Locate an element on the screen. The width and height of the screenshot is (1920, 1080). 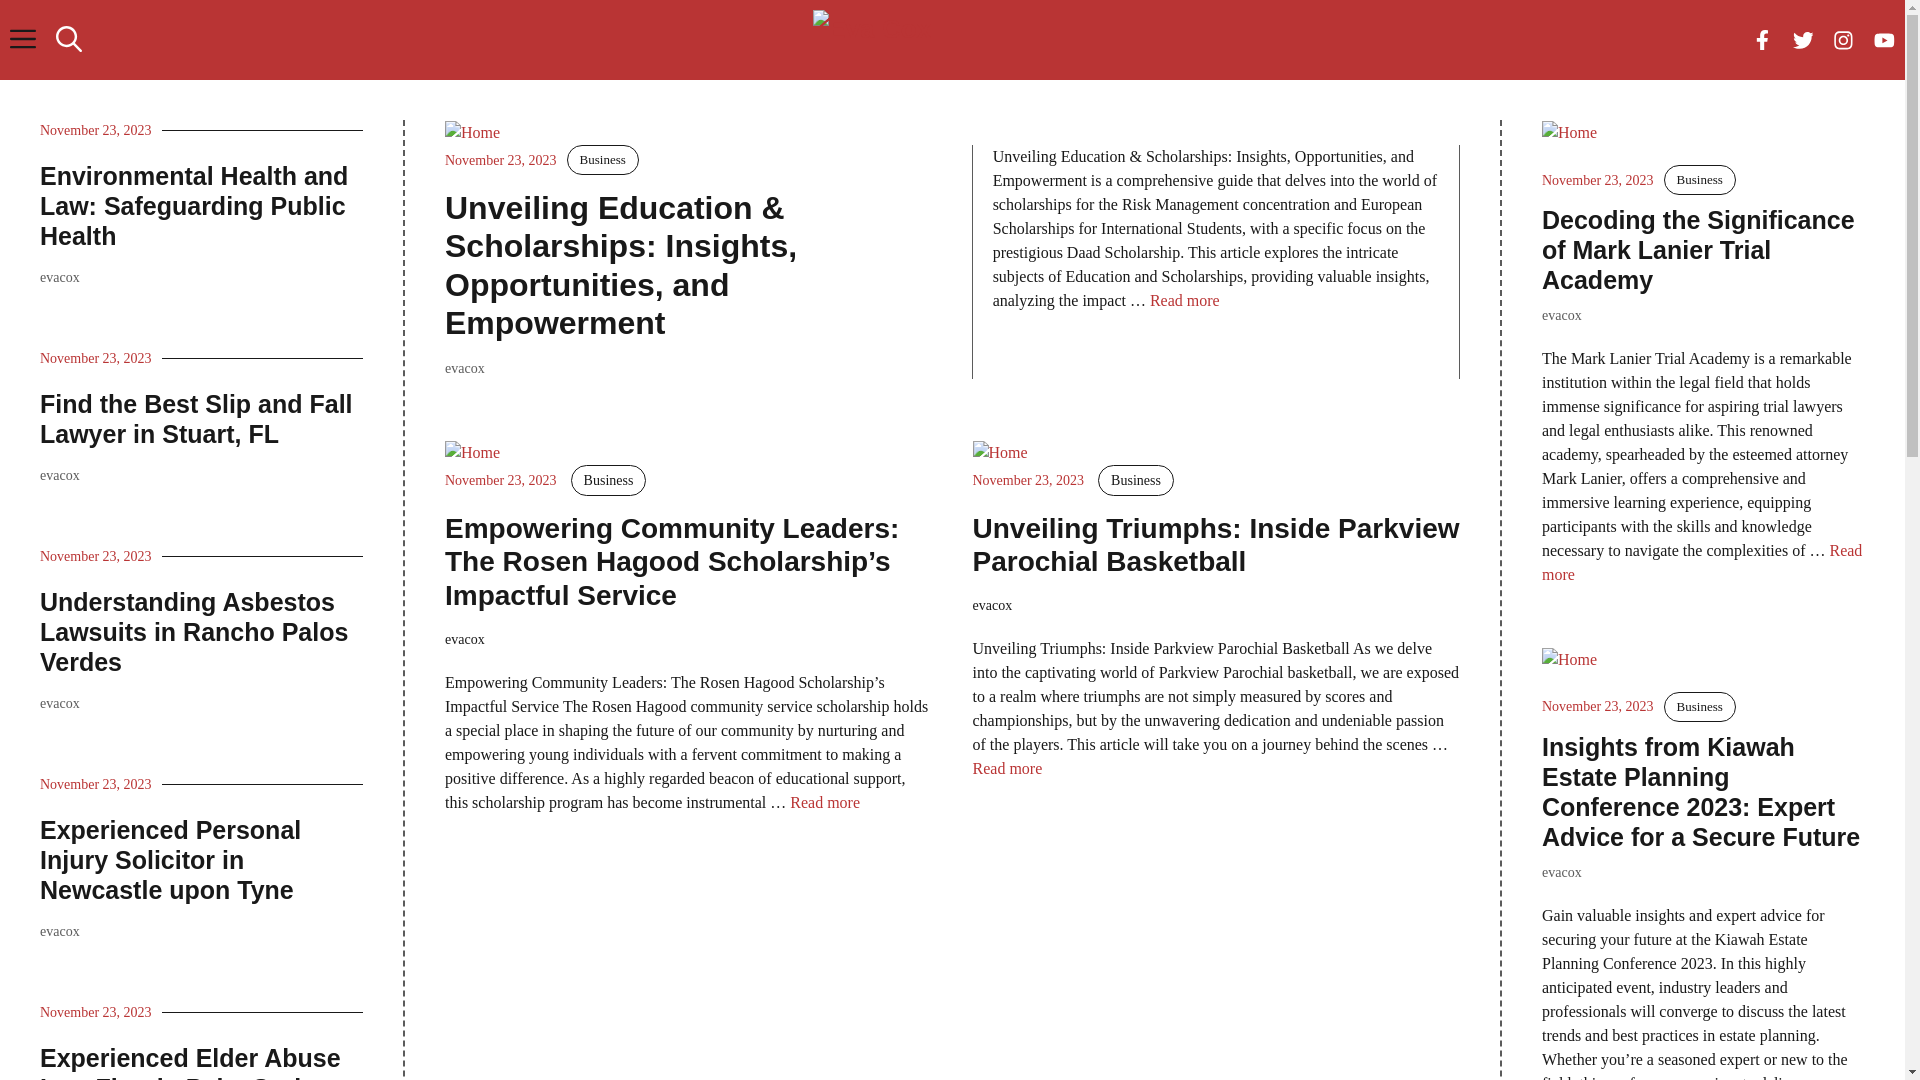
evacox is located at coordinates (60, 278).